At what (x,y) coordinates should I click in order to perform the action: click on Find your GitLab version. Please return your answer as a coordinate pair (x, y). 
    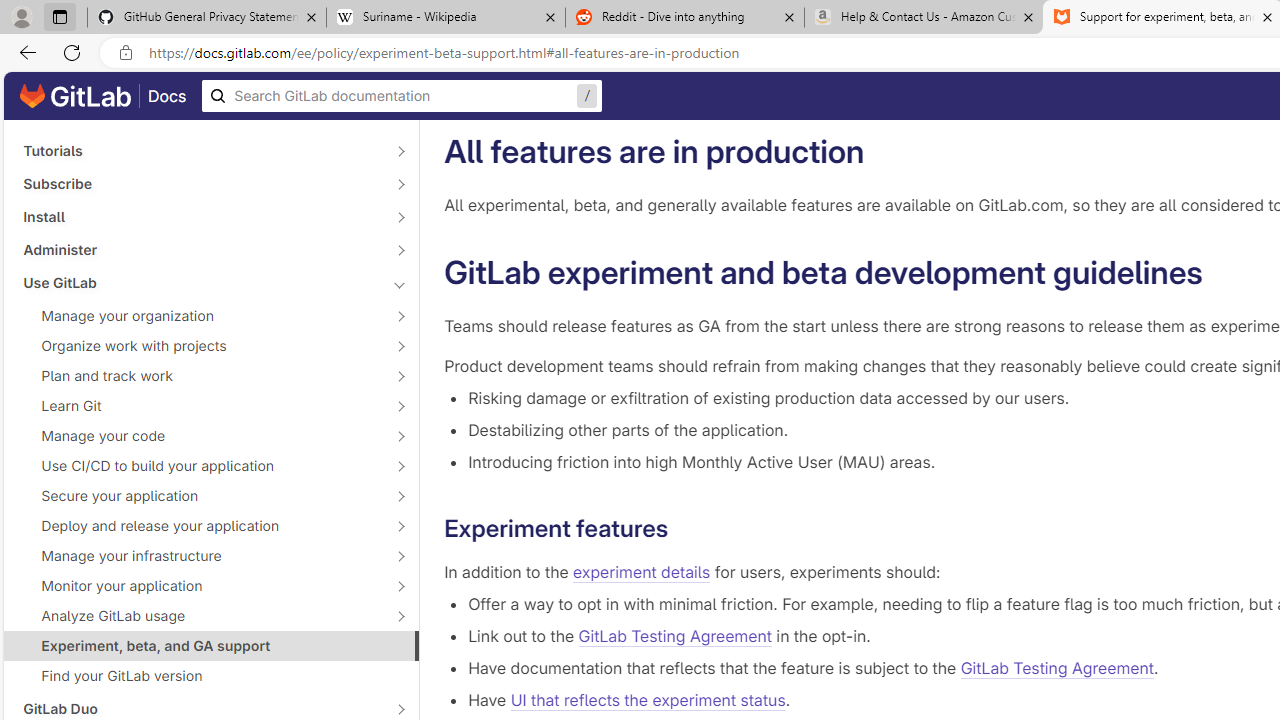
    Looking at the image, I should click on (211, 676).